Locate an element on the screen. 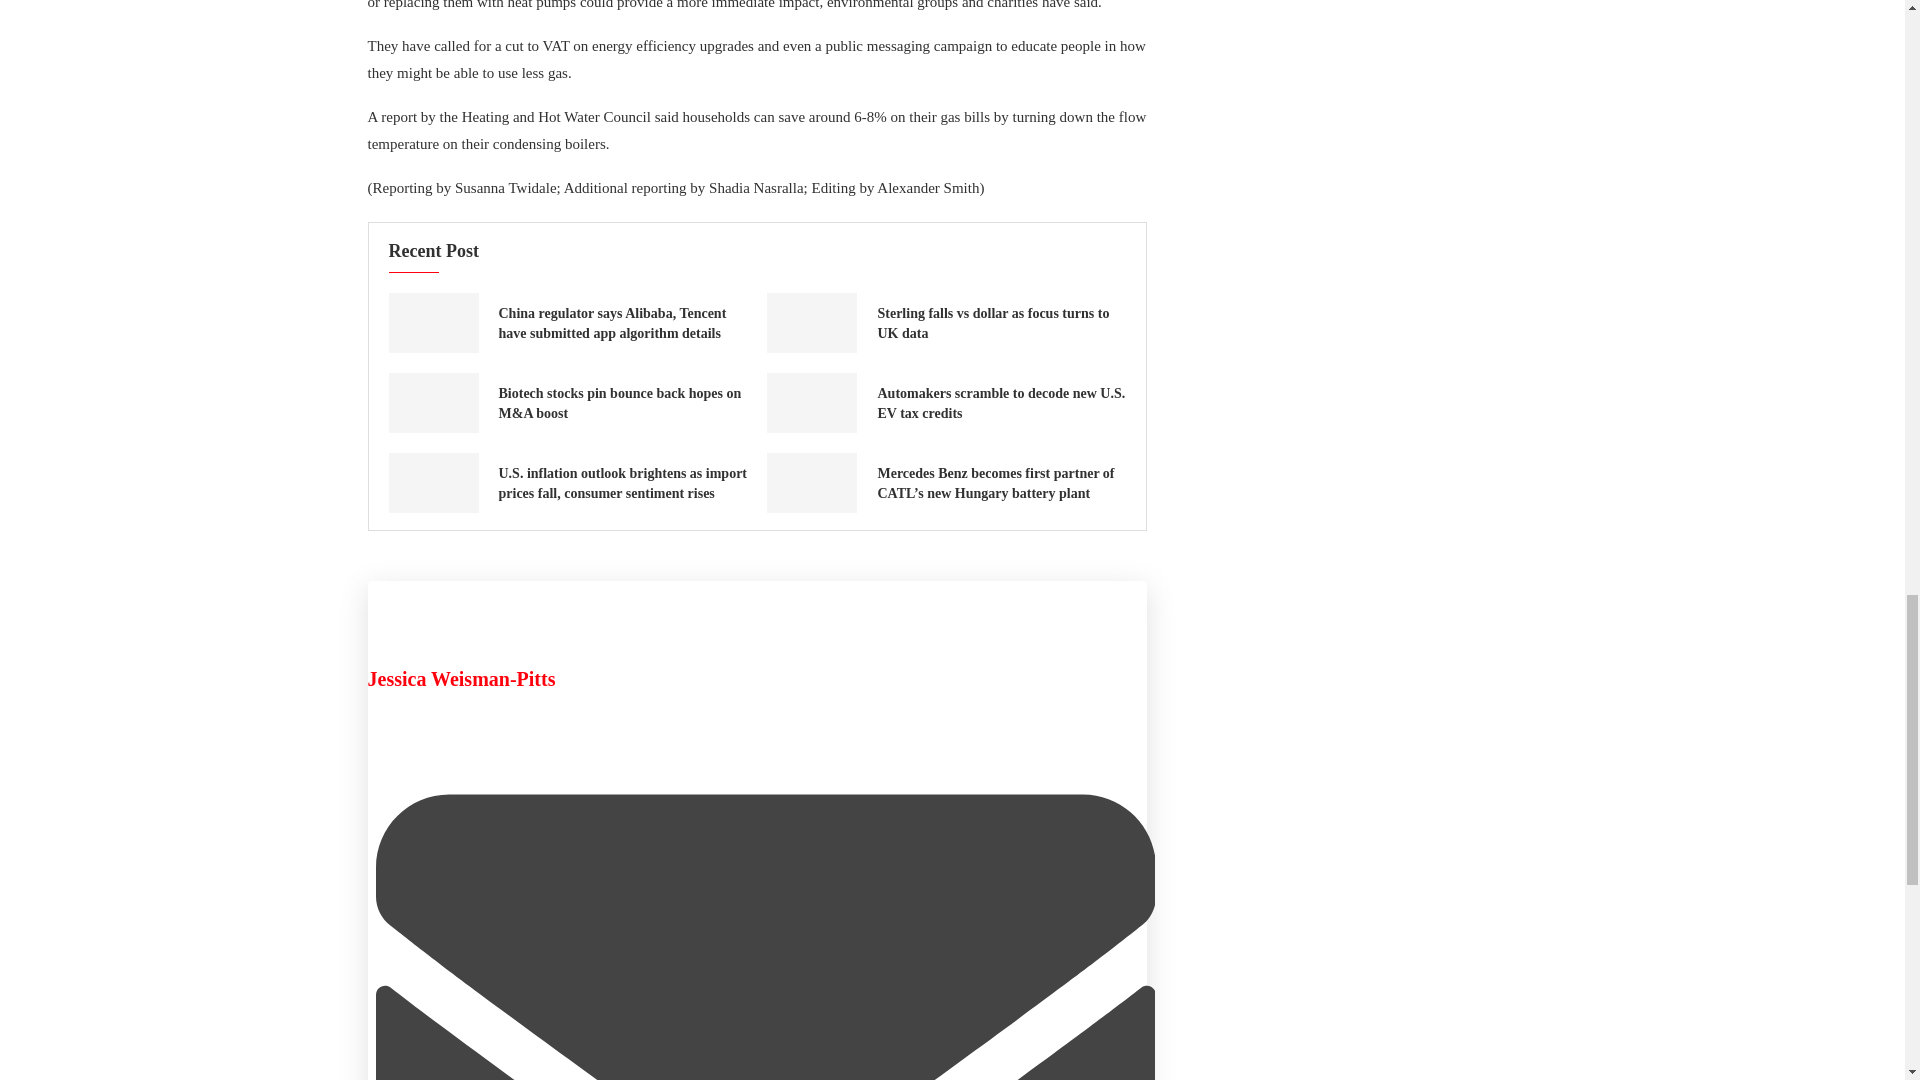 The image size is (1920, 1080). Automakers scramble to decode new U.S. EV tax credits is located at coordinates (811, 402).